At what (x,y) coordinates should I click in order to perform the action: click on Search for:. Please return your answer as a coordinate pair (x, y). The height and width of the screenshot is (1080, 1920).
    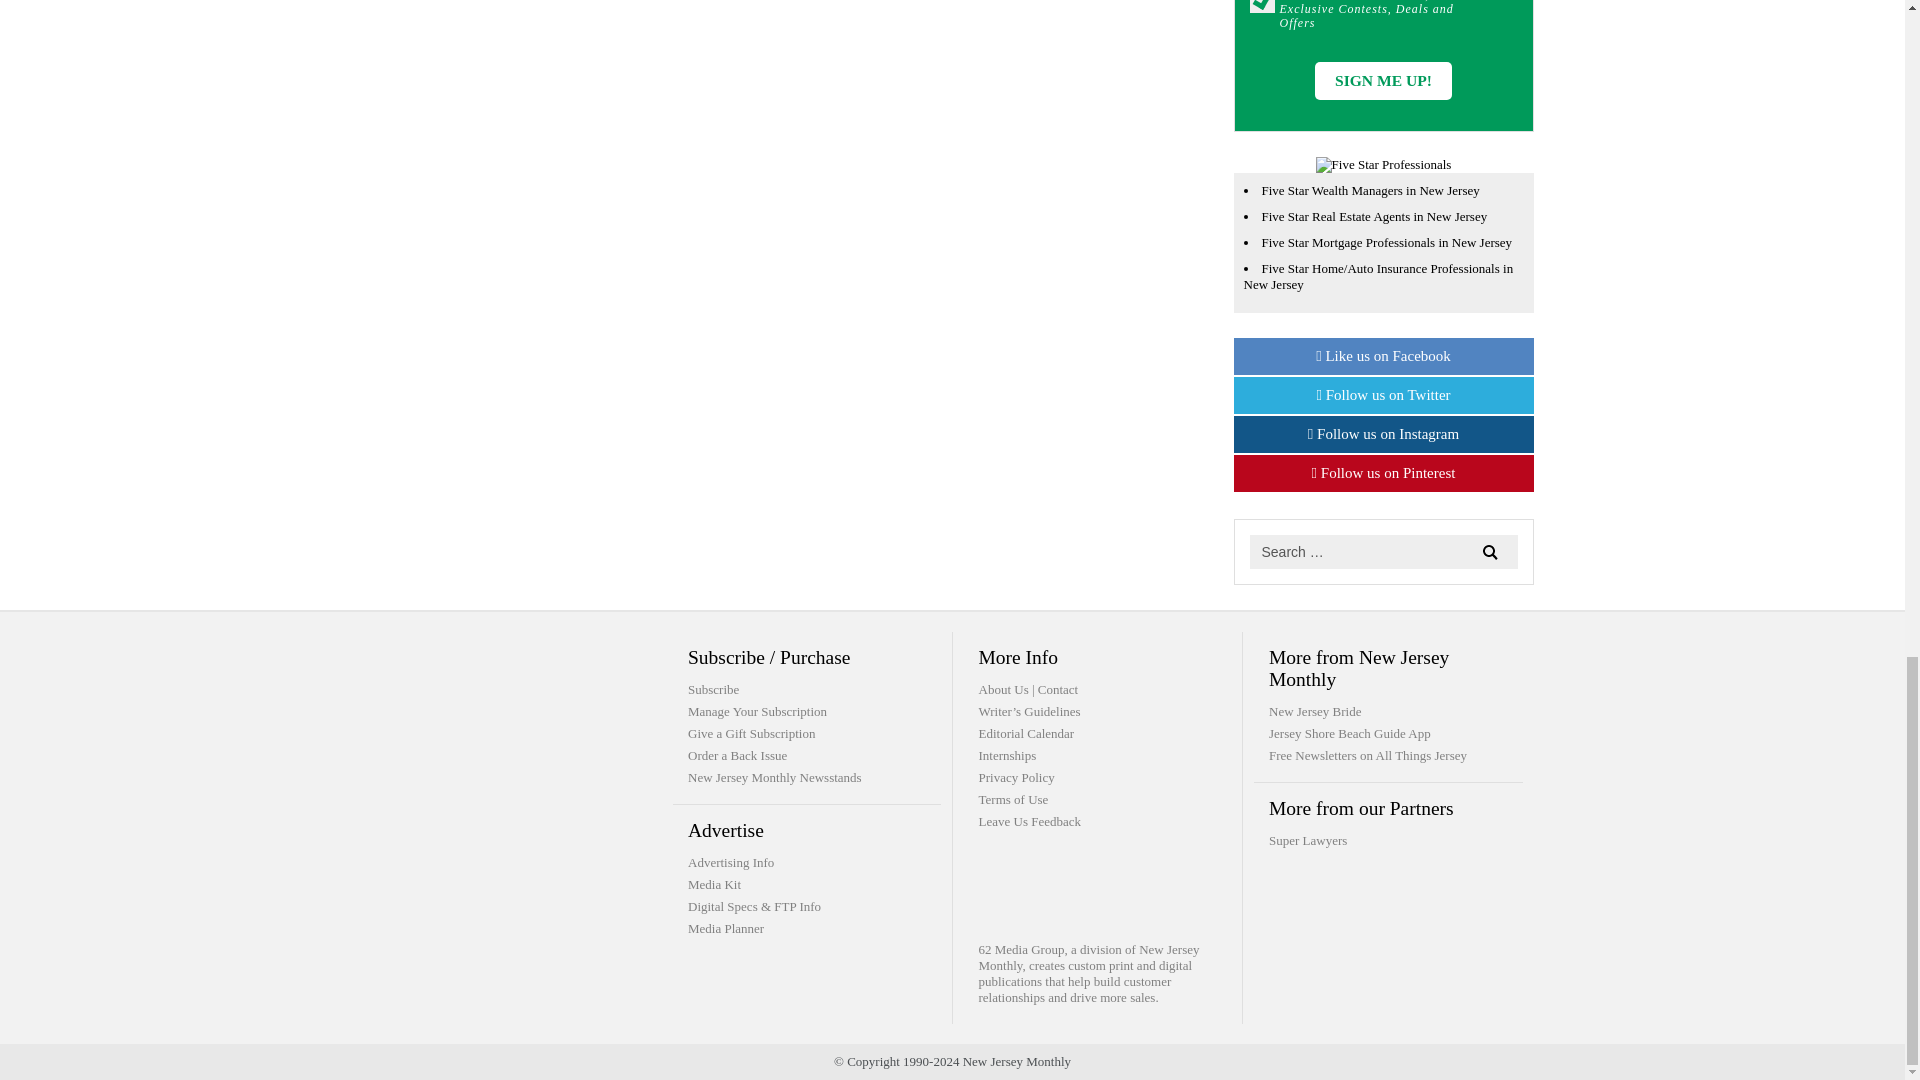
    Looking at the image, I should click on (1384, 552).